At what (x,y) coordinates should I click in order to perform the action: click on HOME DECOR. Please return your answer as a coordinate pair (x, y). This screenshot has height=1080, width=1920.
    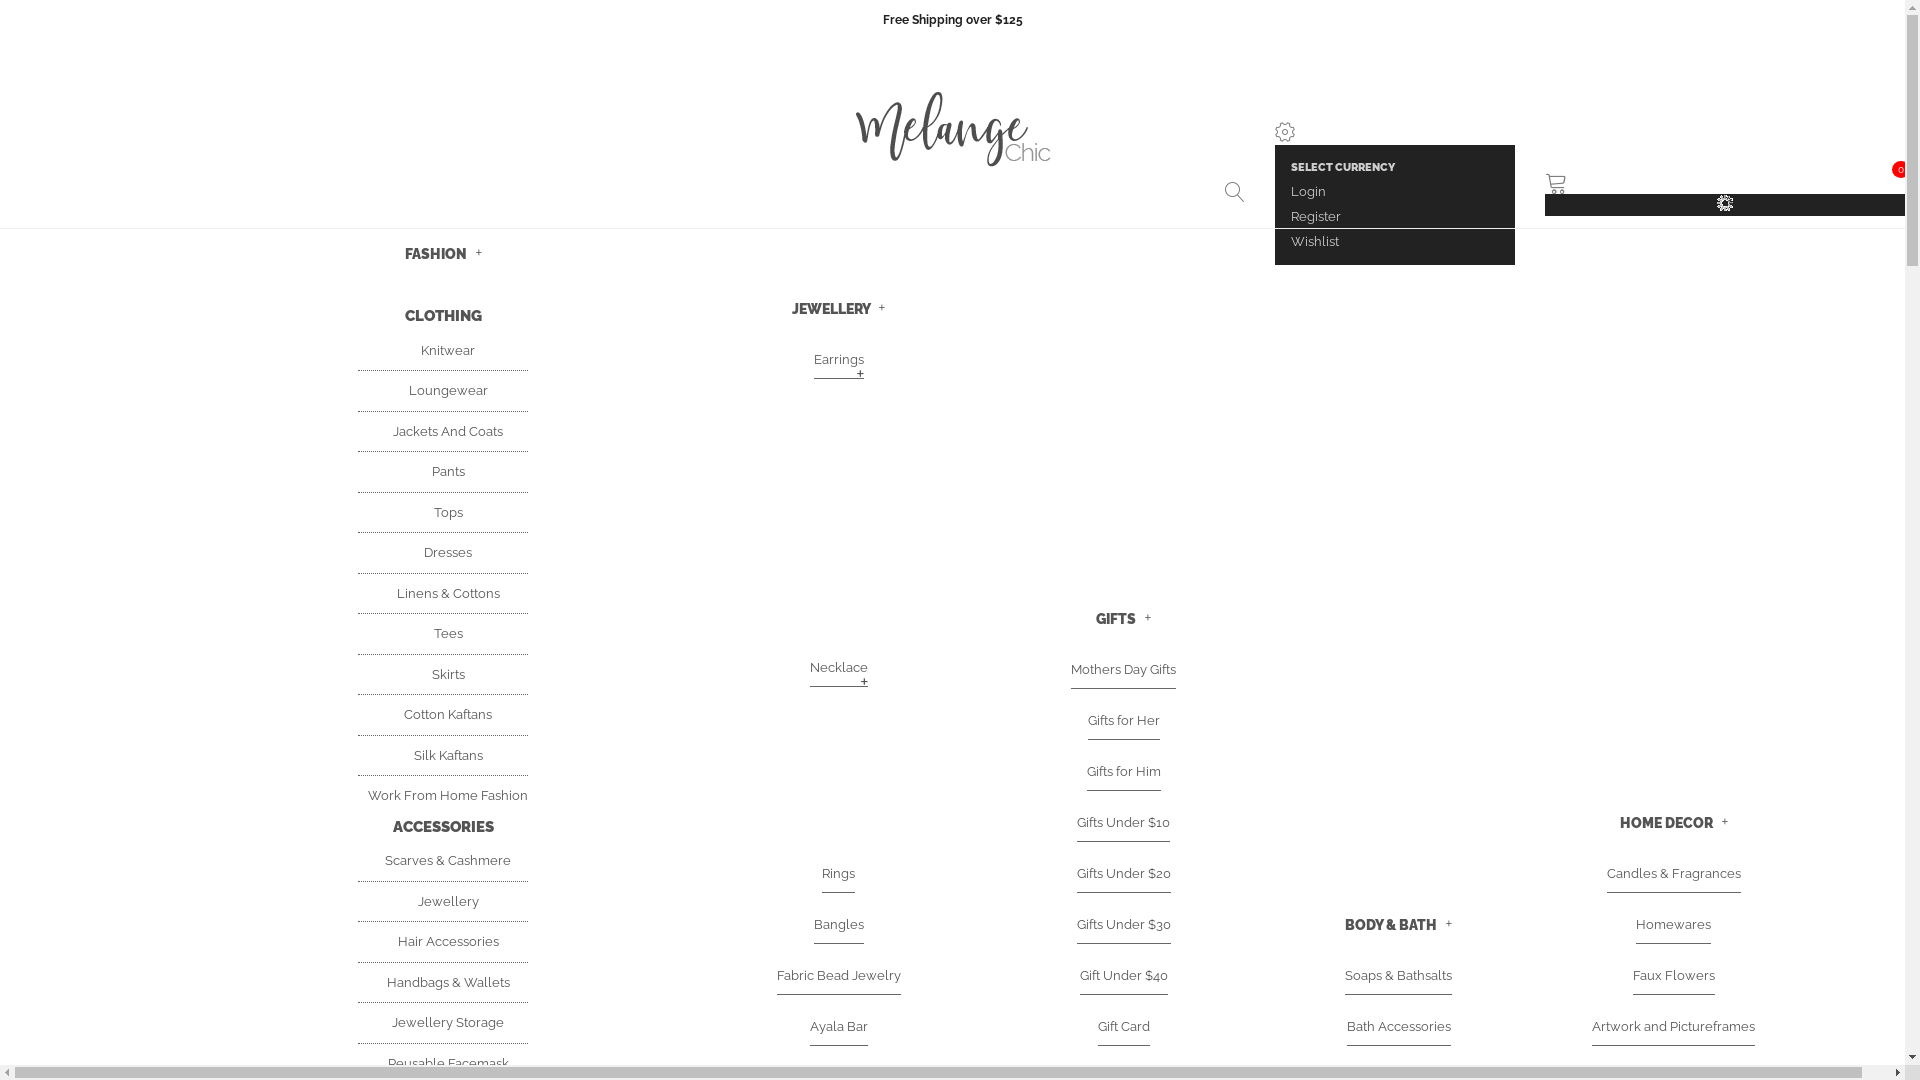
    Looking at the image, I should click on (1674, 822).